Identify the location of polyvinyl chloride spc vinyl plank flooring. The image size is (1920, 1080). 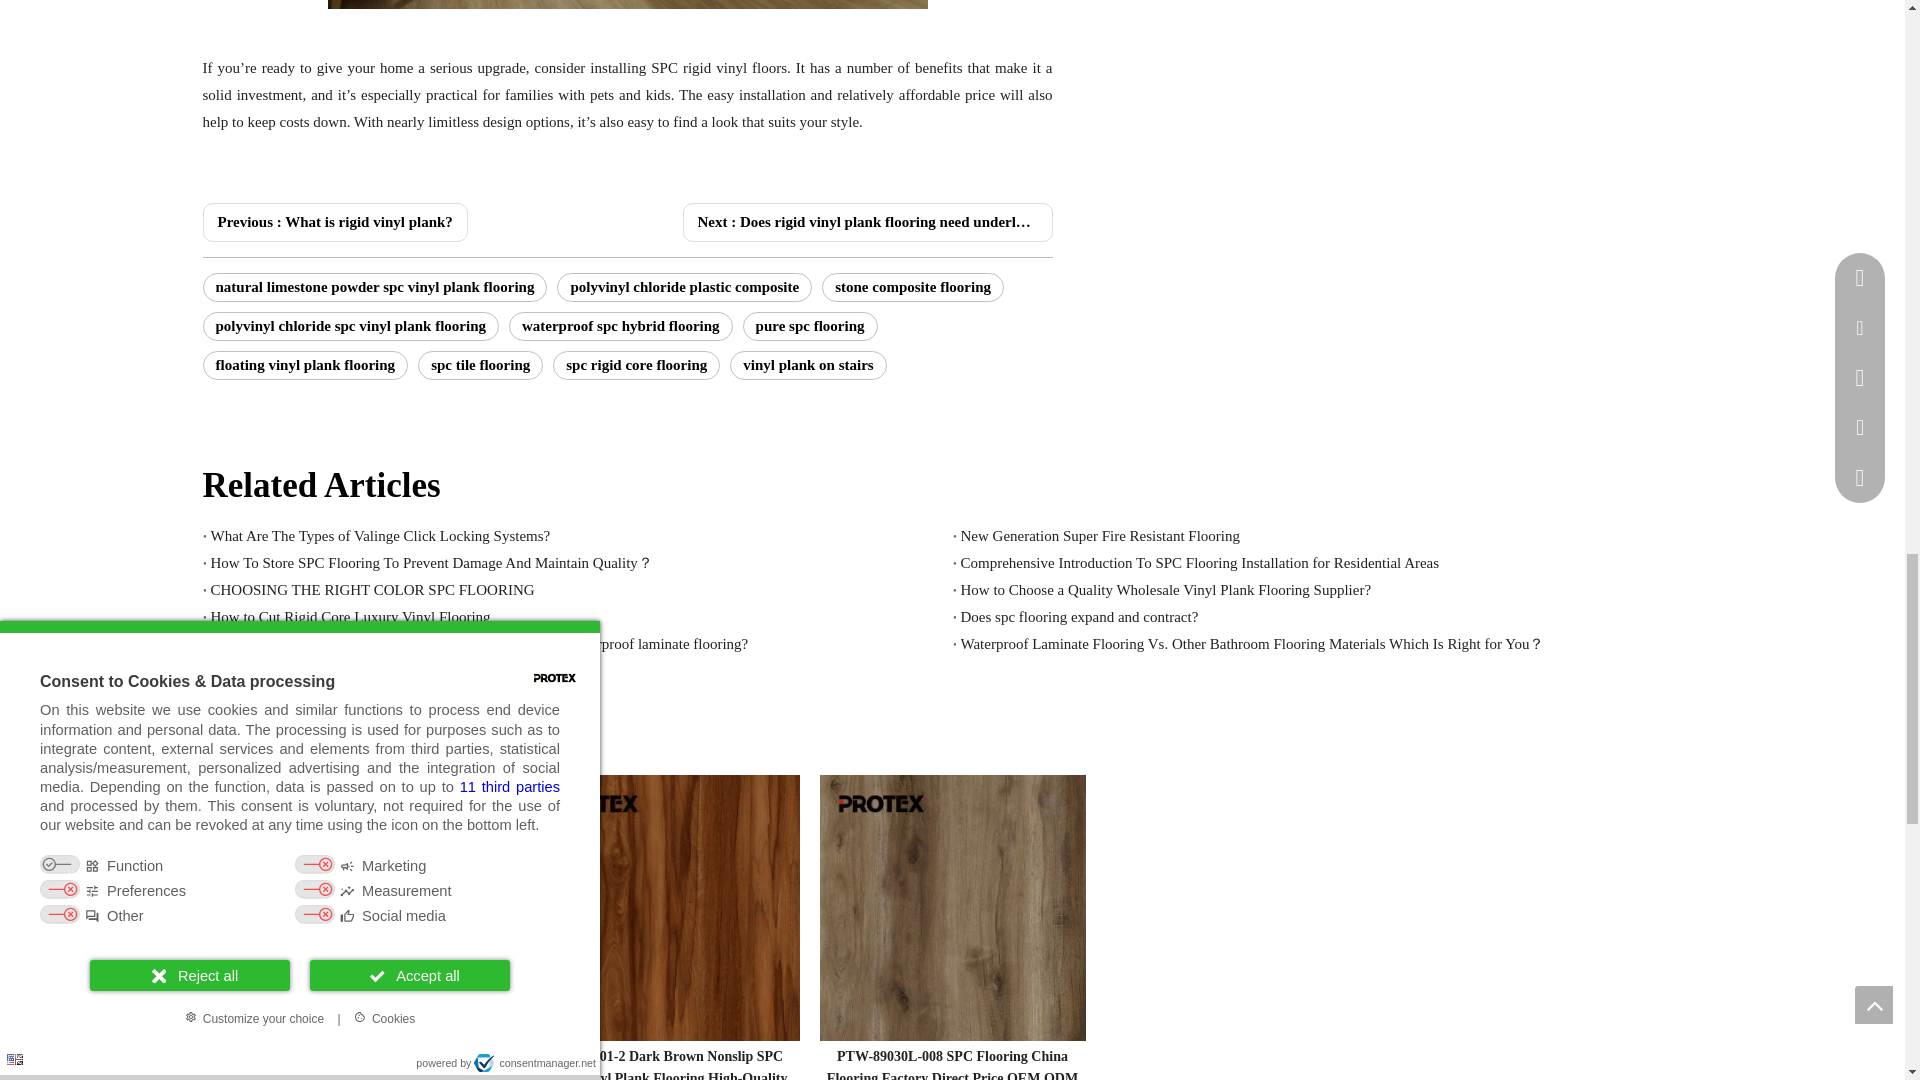
(349, 326).